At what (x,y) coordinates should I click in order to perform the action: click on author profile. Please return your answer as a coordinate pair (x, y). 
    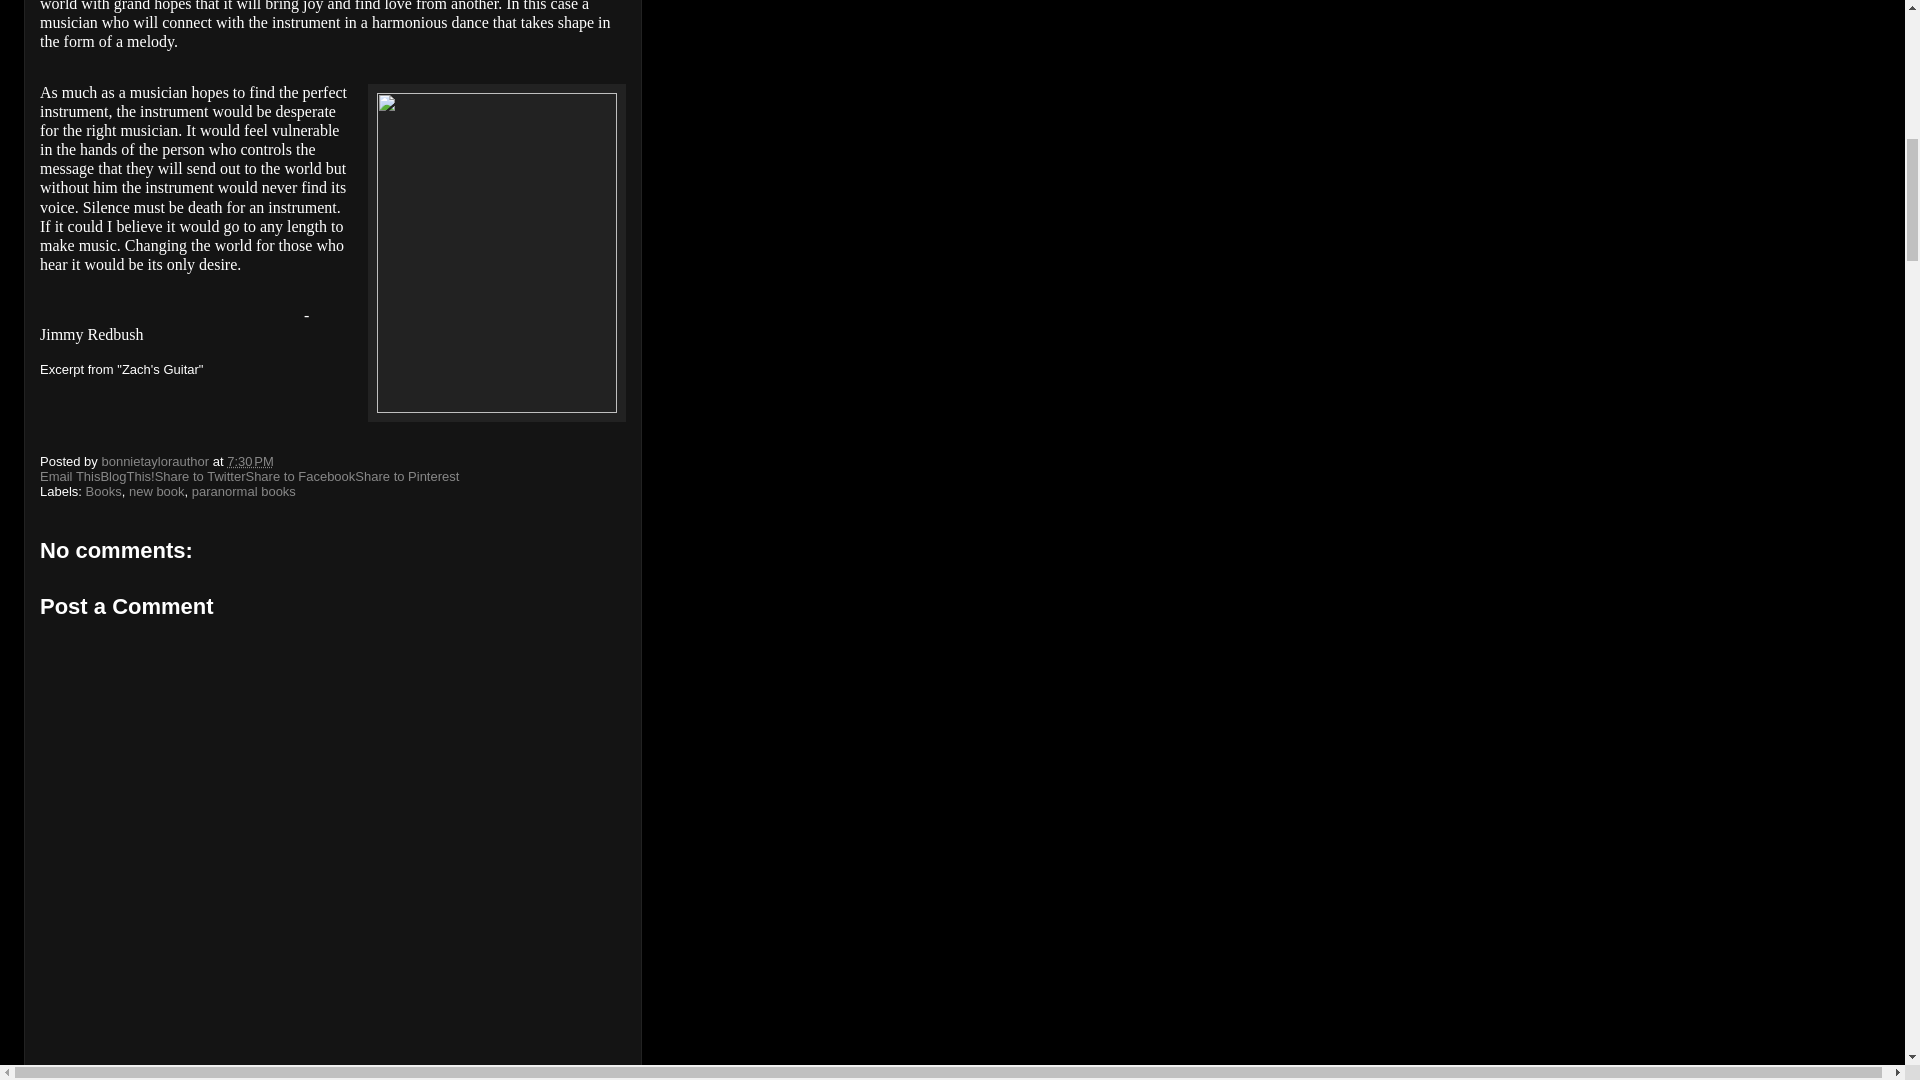
    Looking at the image, I should click on (156, 460).